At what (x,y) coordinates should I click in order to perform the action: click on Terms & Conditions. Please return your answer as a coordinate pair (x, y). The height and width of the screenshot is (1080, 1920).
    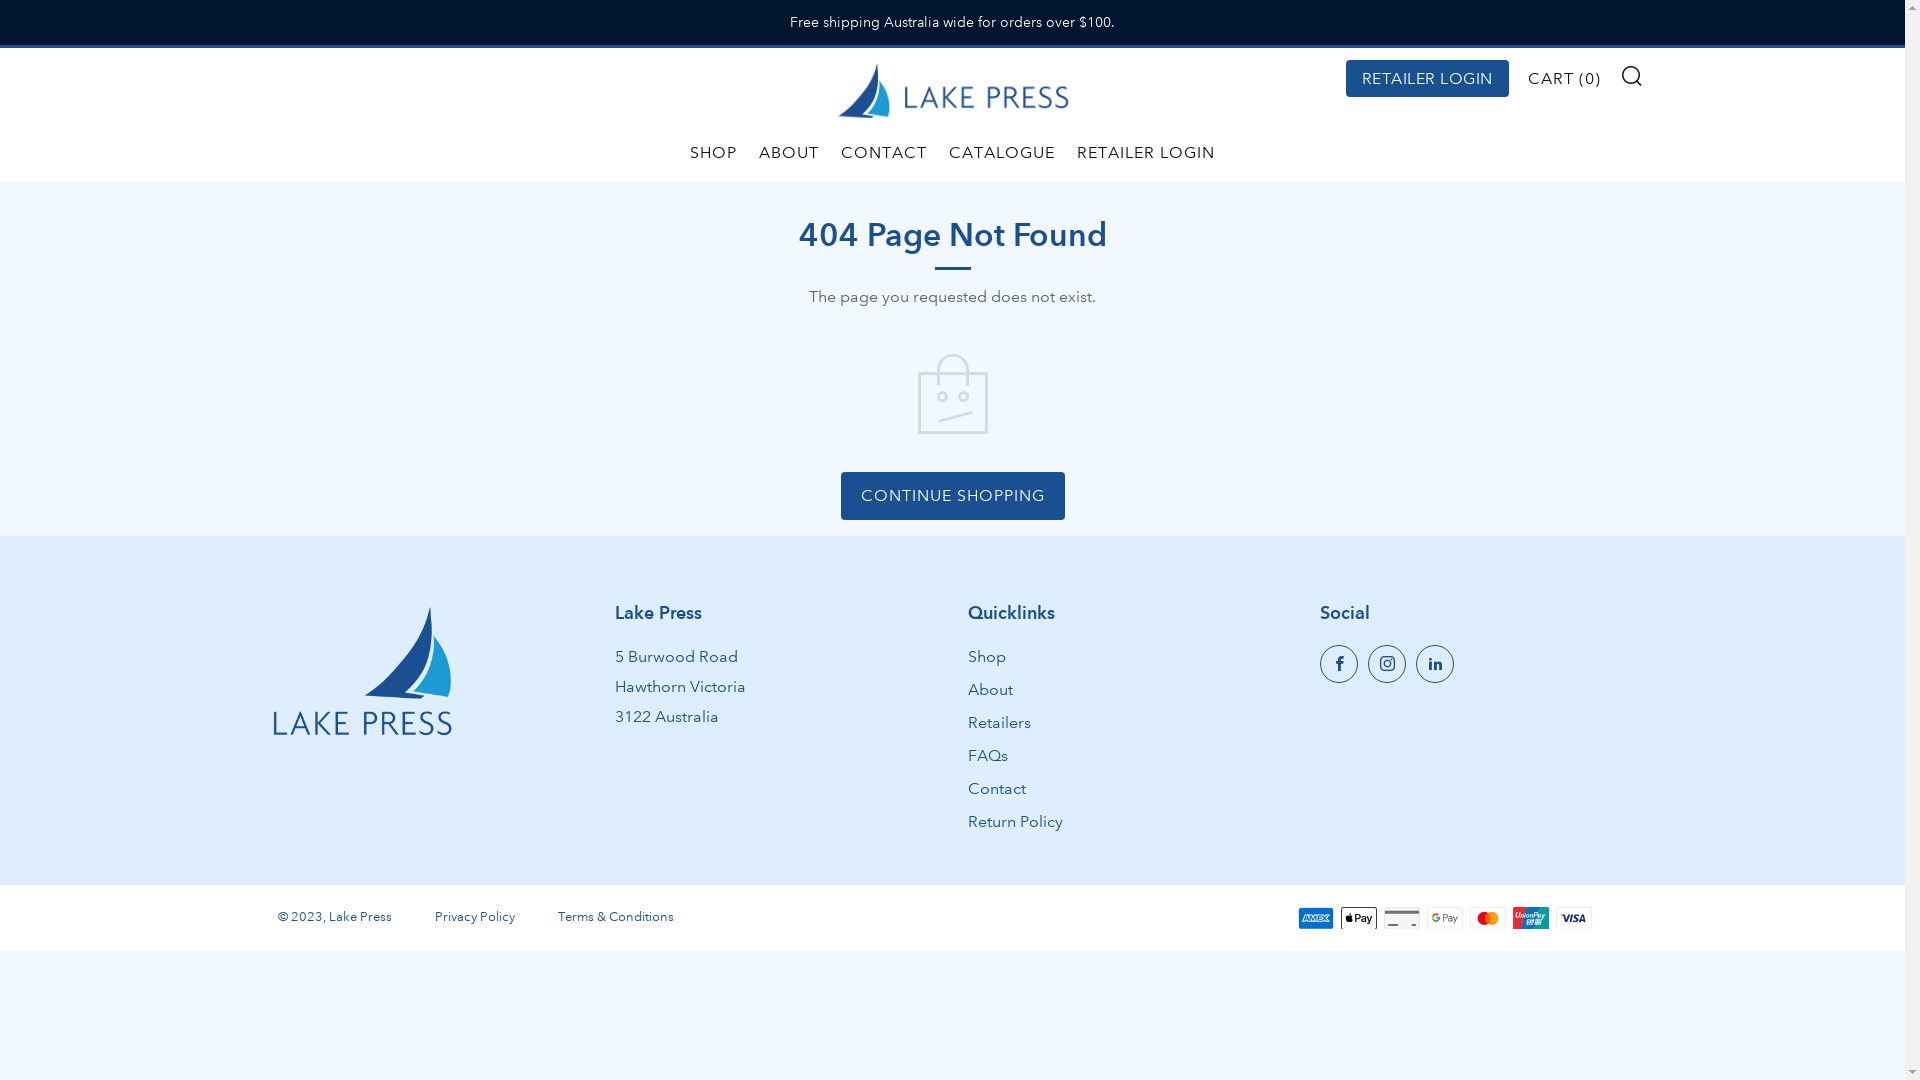
    Looking at the image, I should click on (616, 917).